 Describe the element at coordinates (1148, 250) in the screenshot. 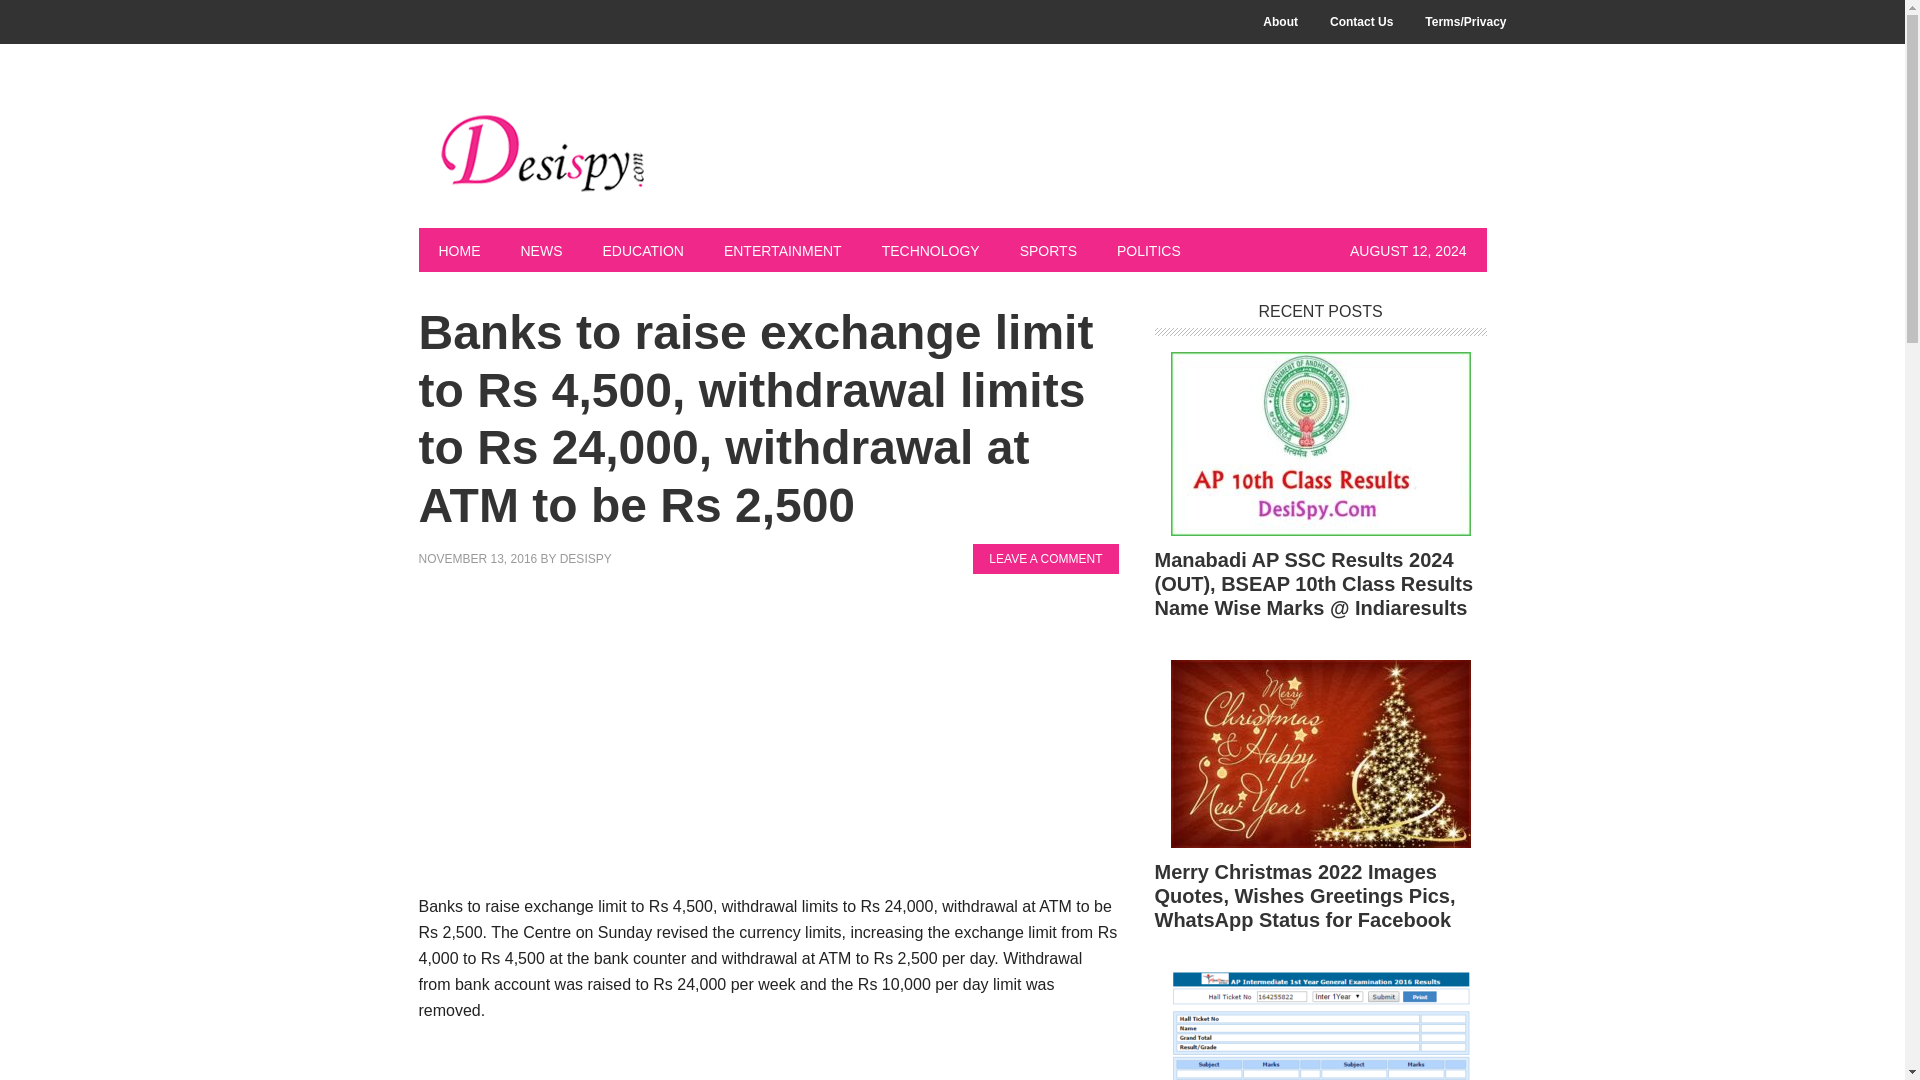

I see `POLITICS` at that location.